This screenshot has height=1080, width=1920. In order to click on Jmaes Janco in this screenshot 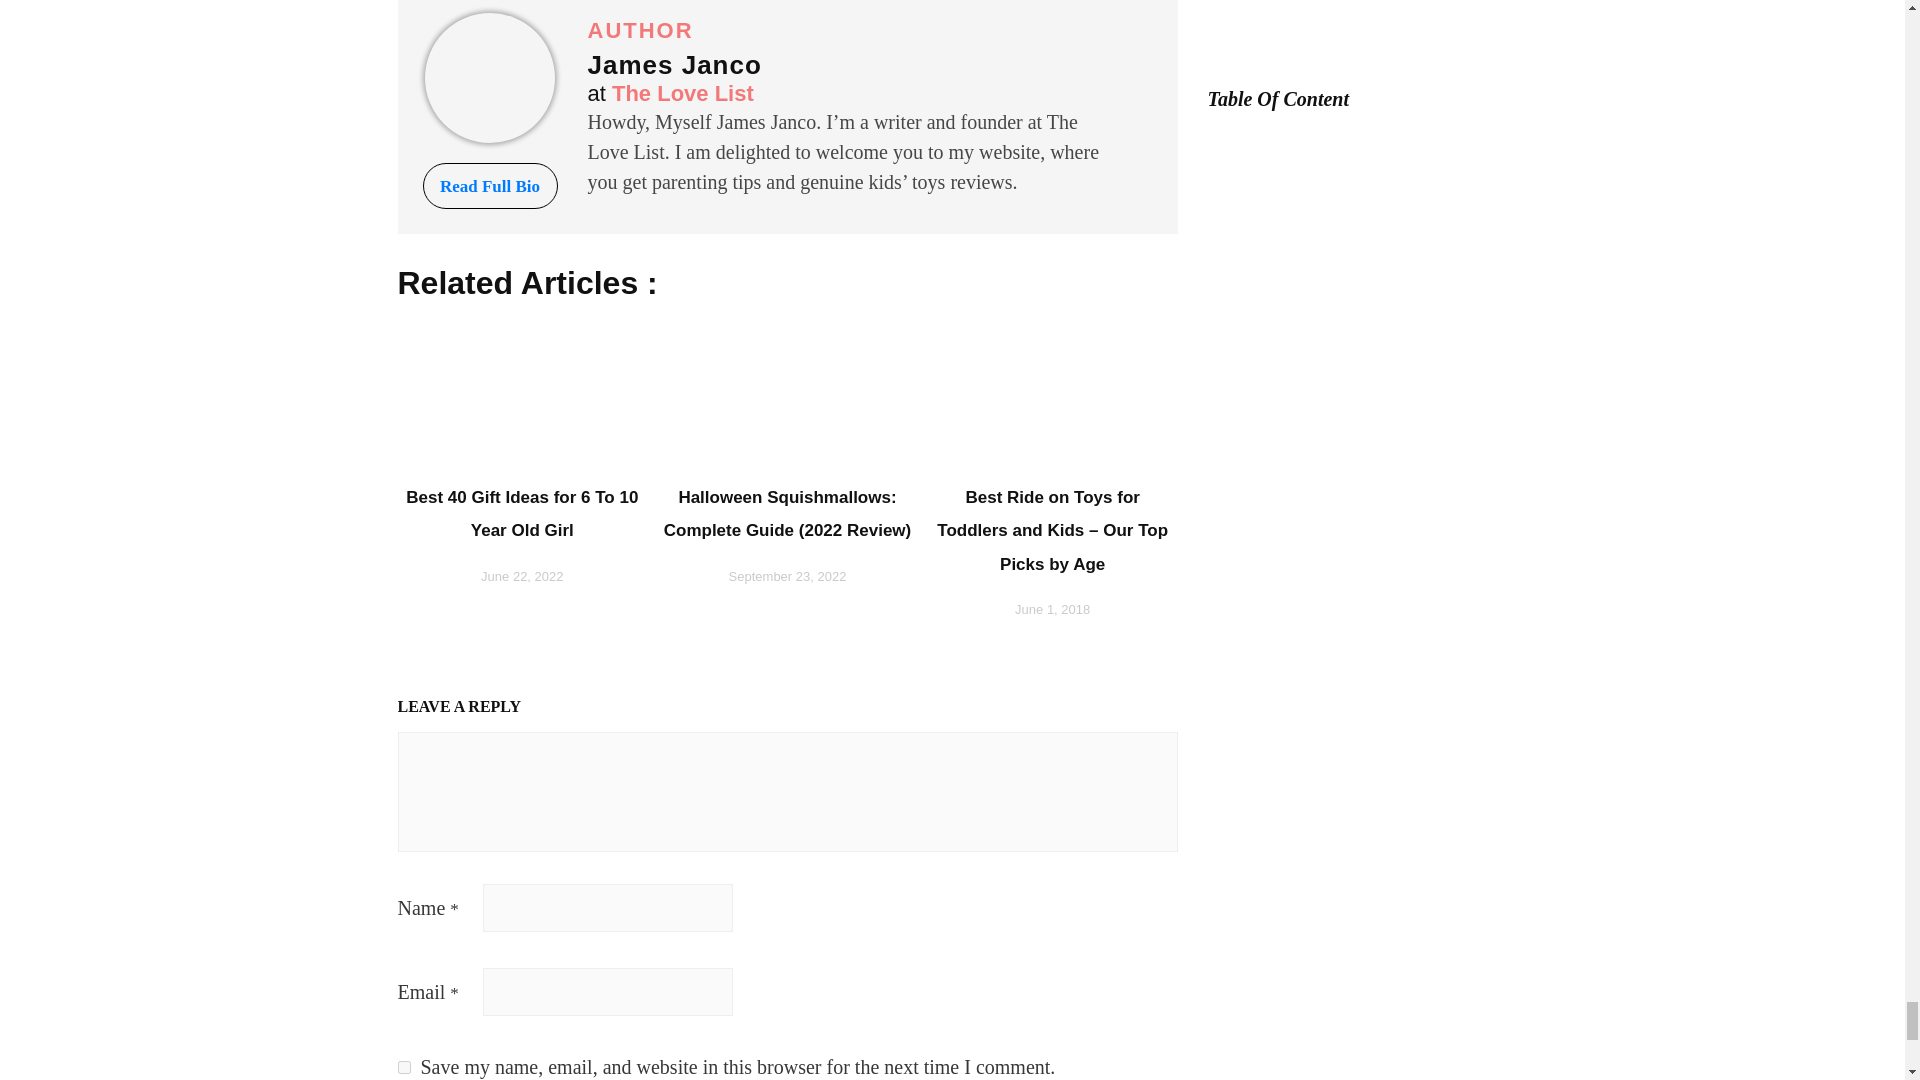, I will do `click(489, 77)`.